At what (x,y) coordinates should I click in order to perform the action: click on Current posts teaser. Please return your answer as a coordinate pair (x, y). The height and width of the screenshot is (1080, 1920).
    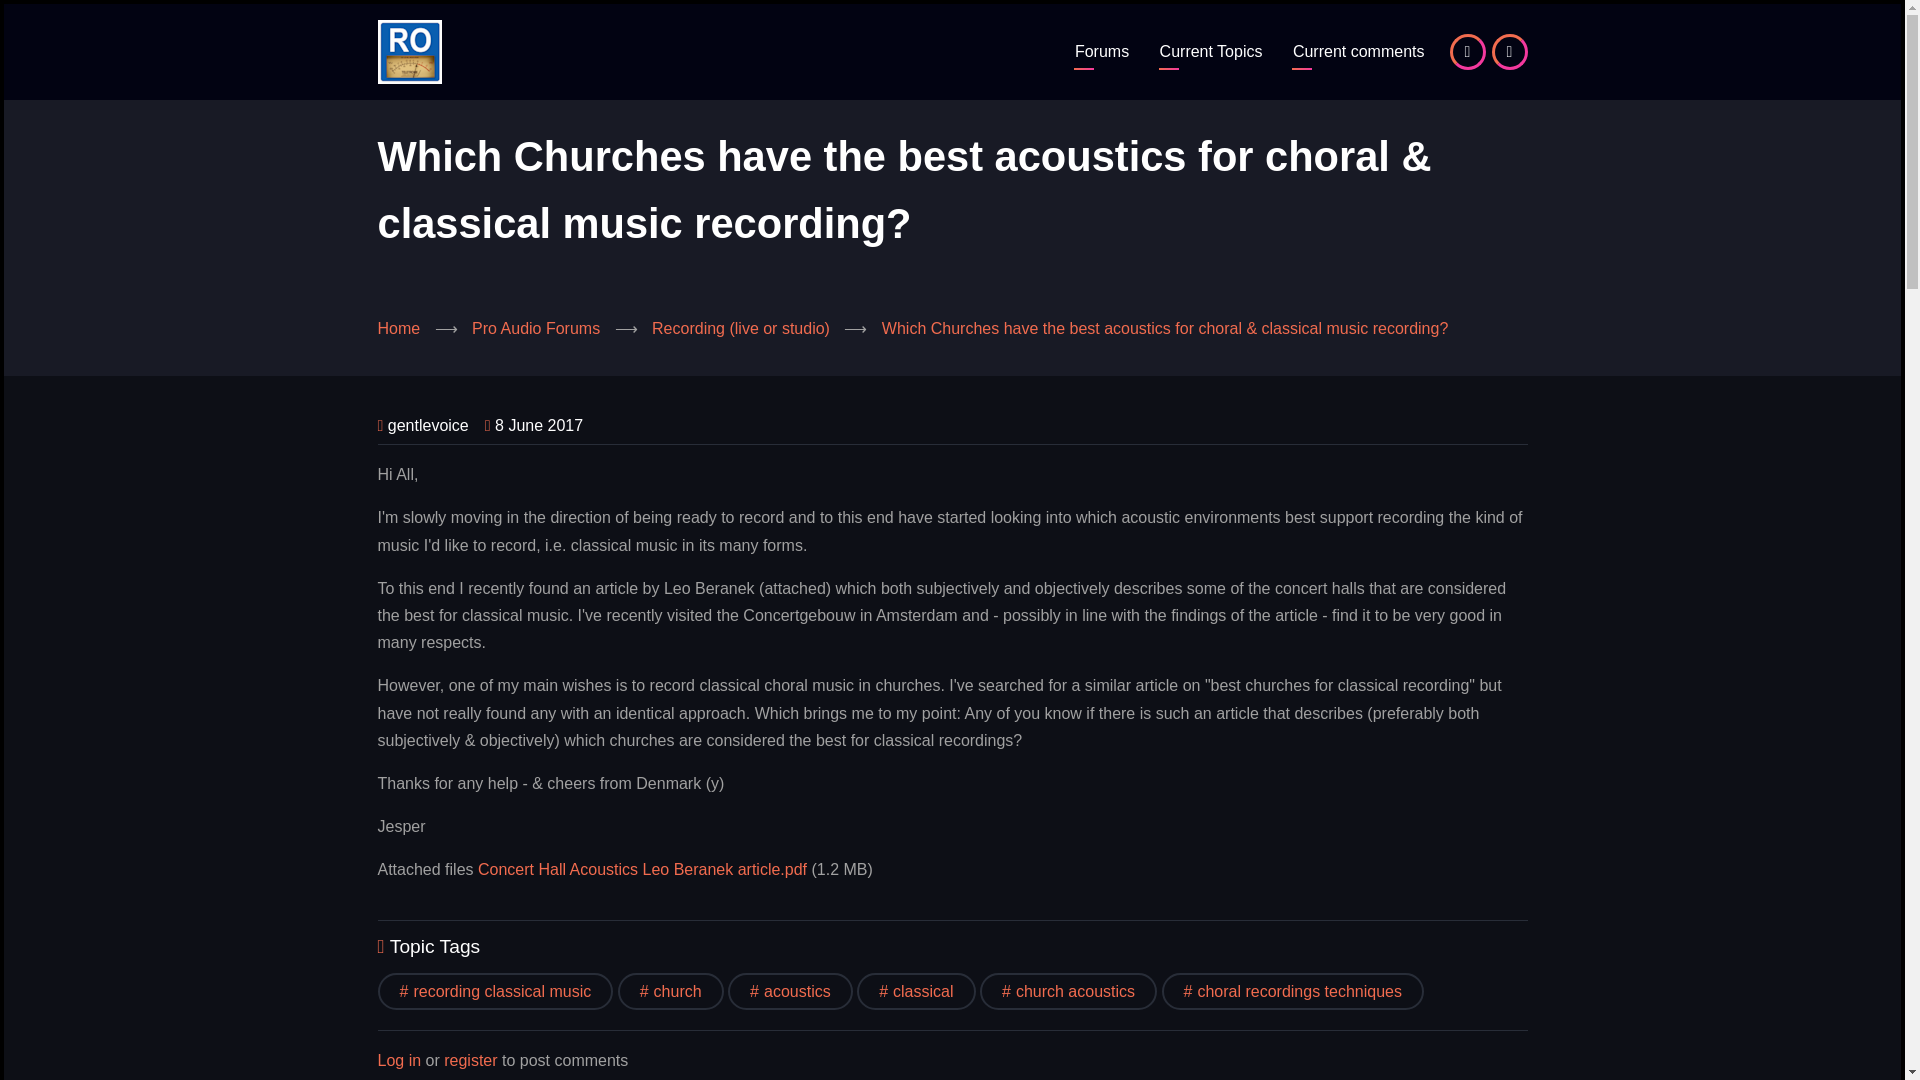
    Looking at the image, I should click on (1359, 52).